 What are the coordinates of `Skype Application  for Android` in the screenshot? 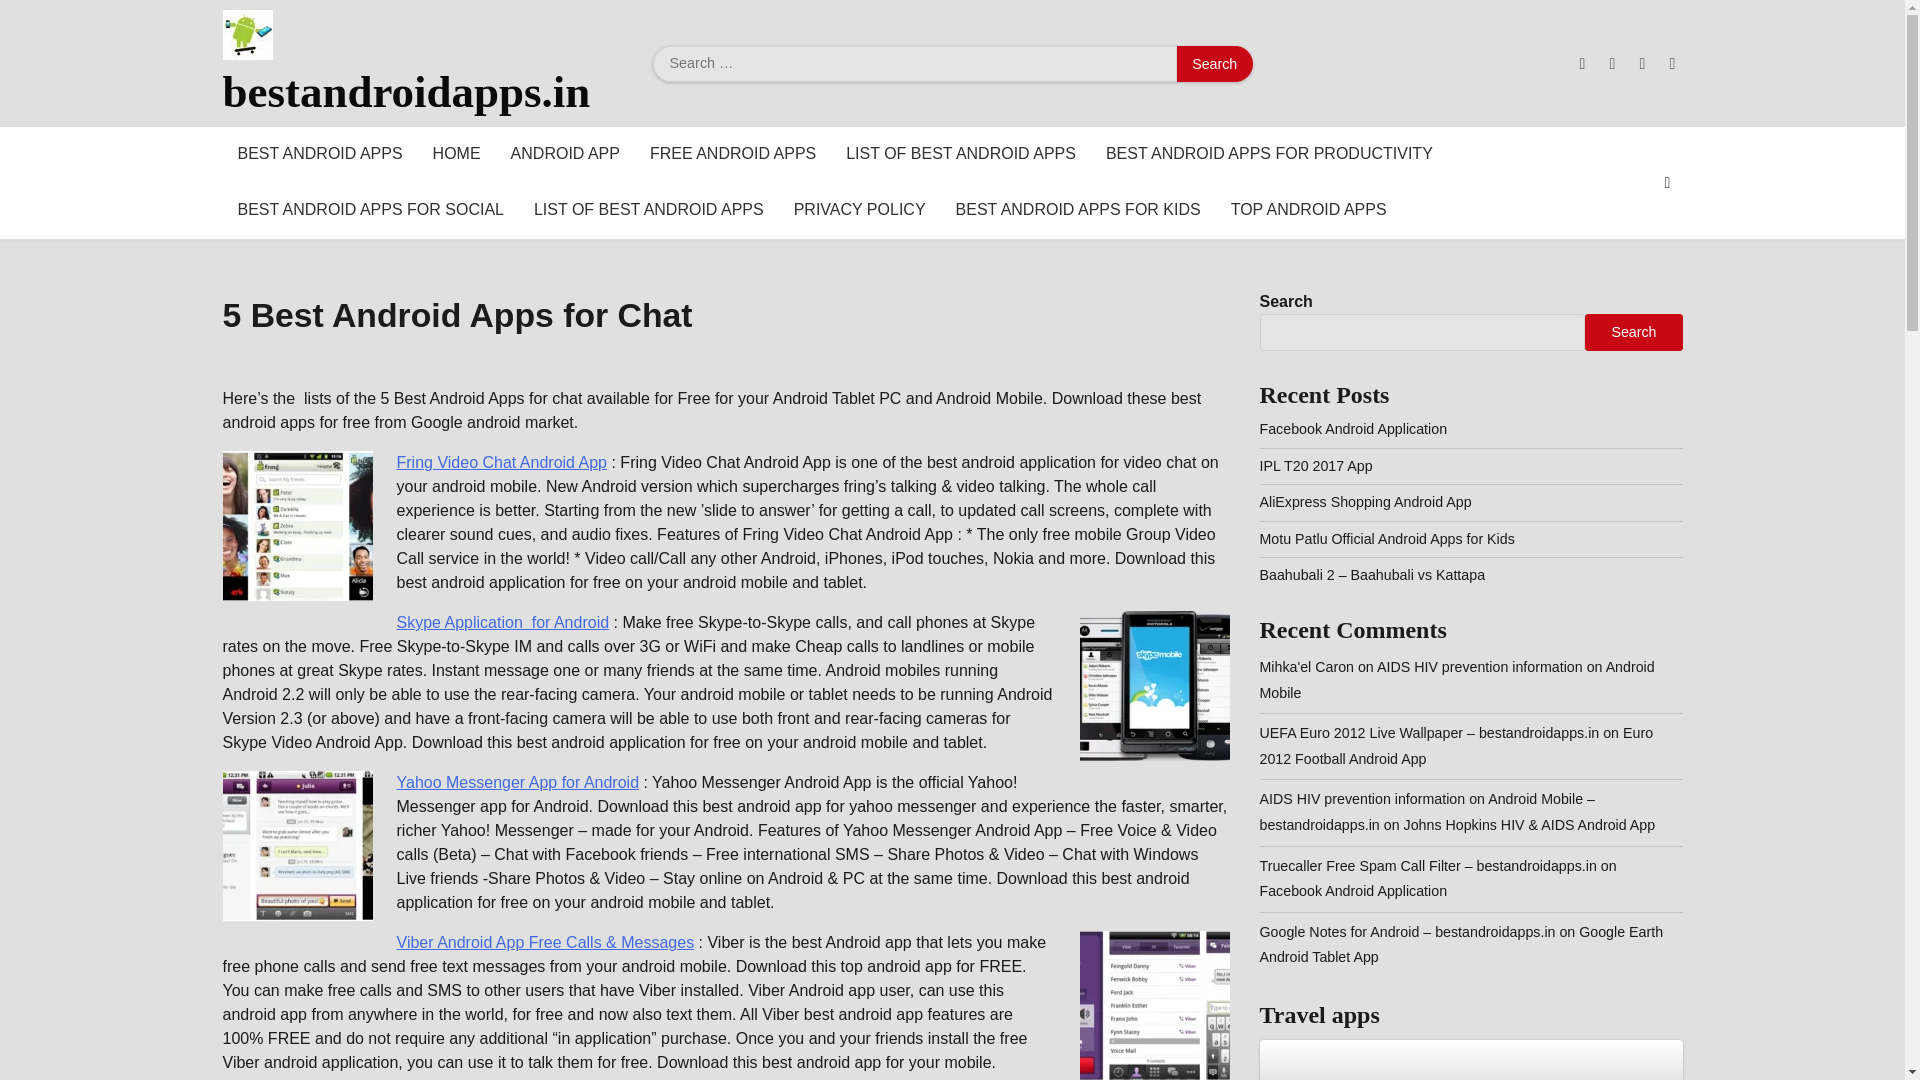 It's located at (502, 622).